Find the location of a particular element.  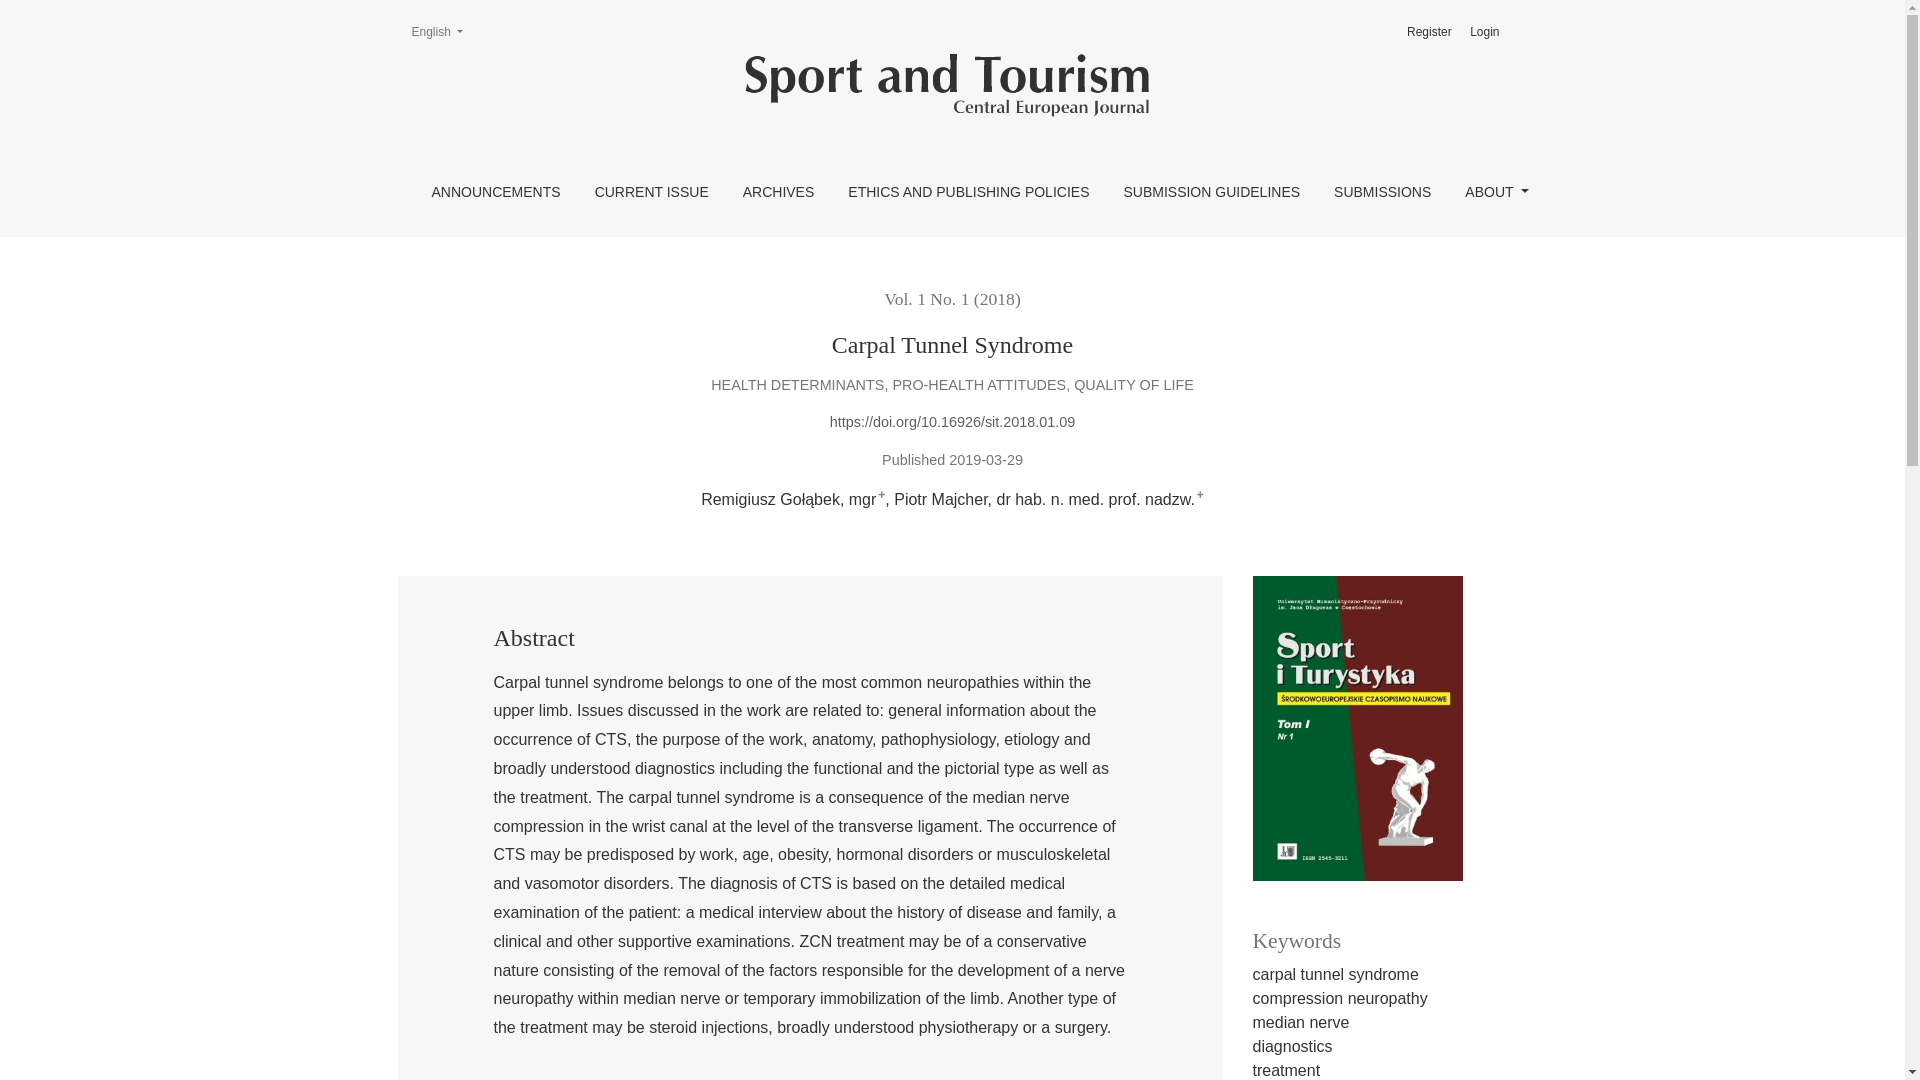

Login is located at coordinates (1382, 192).